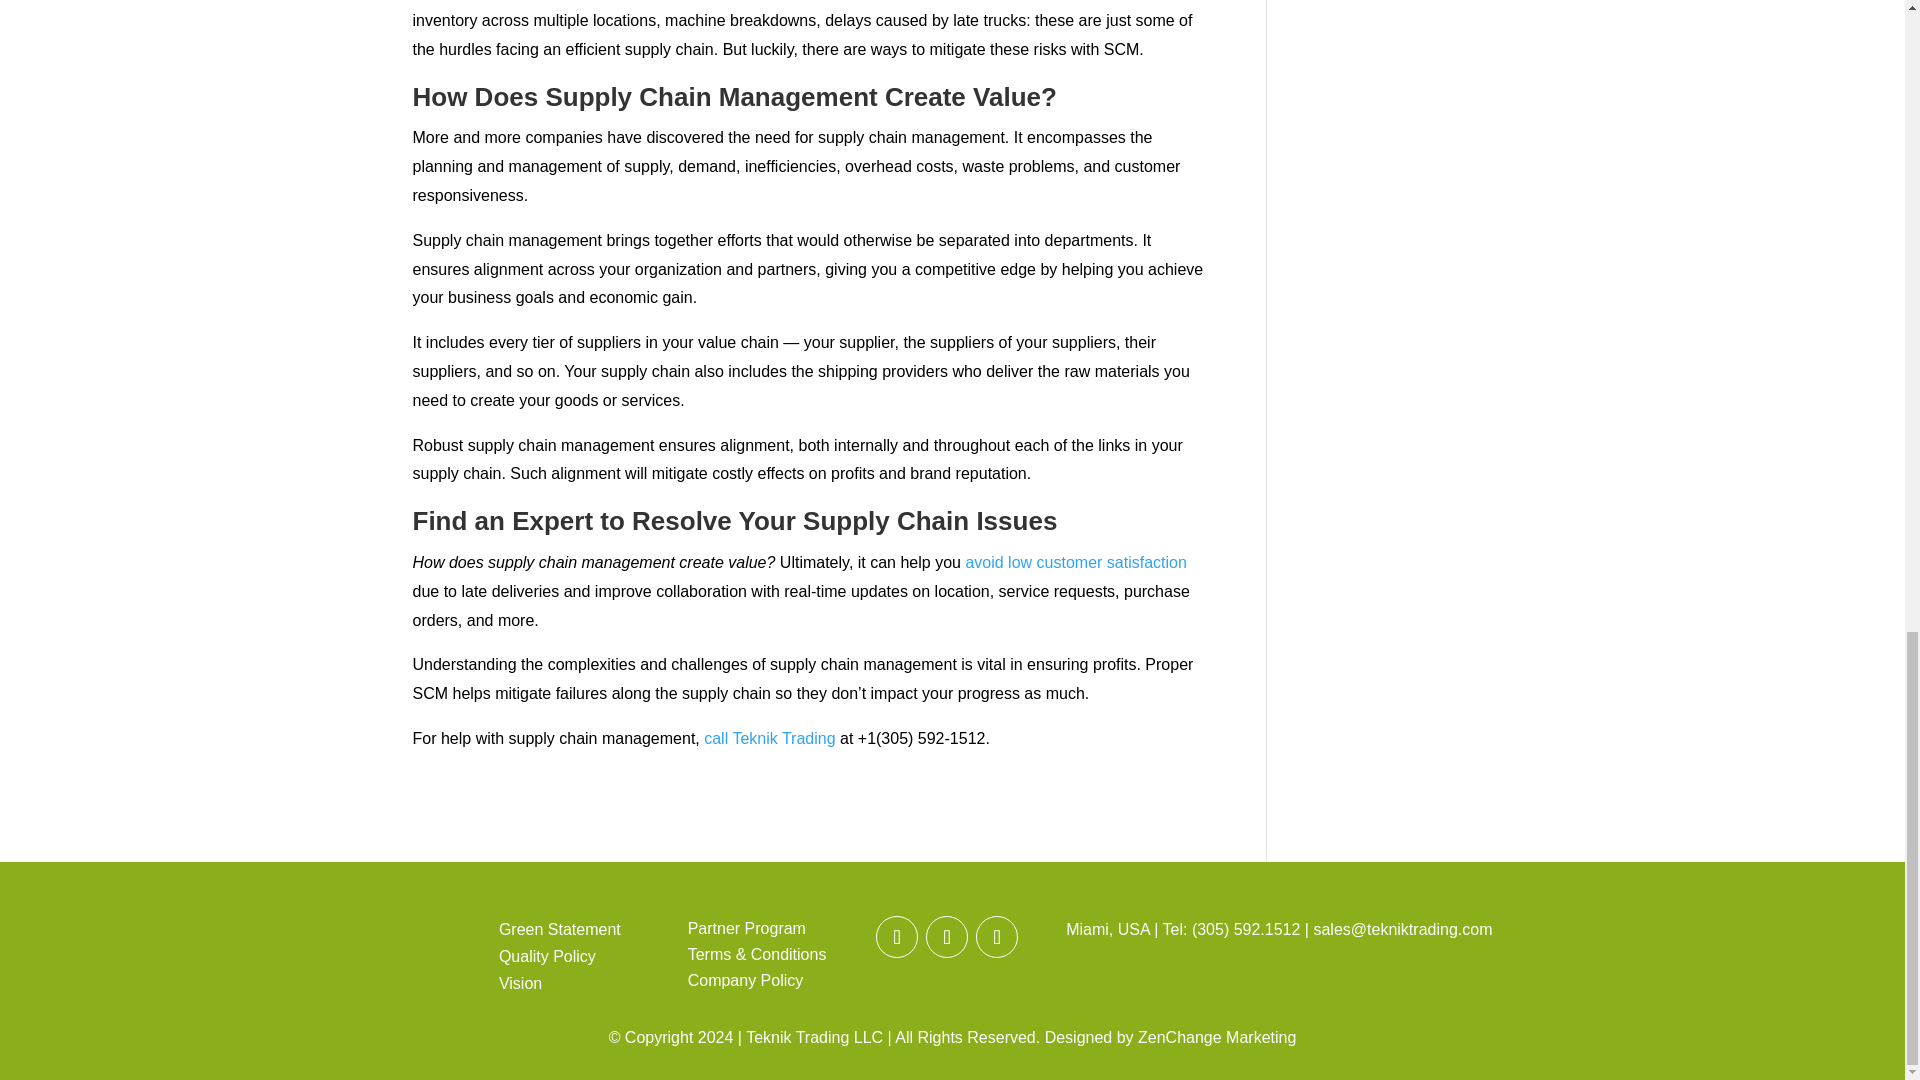 The width and height of the screenshot is (1920, 1080). Describe the element at coordinates (946, 936) in the screenshot. I see `Follow on Facebook` at that location.